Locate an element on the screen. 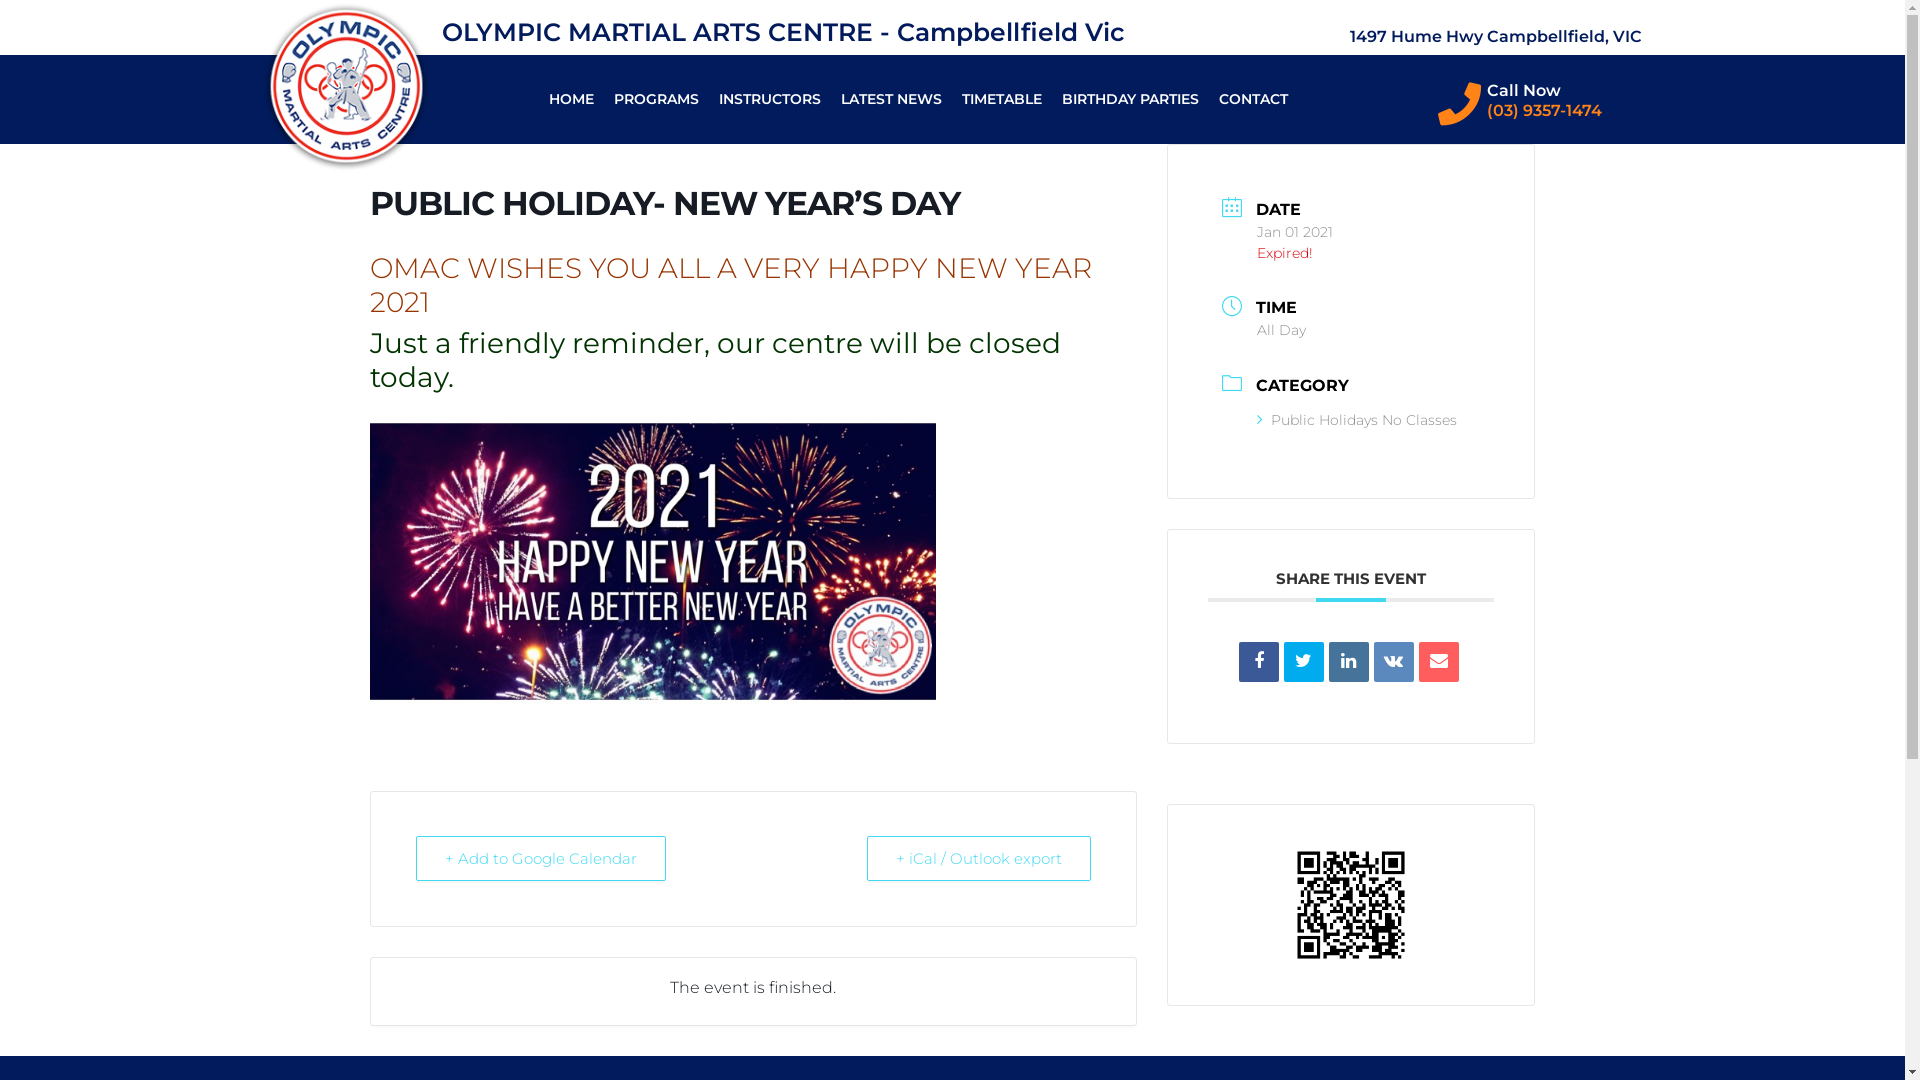  + Add to Google Calendar is located at coordinates (541, 858).